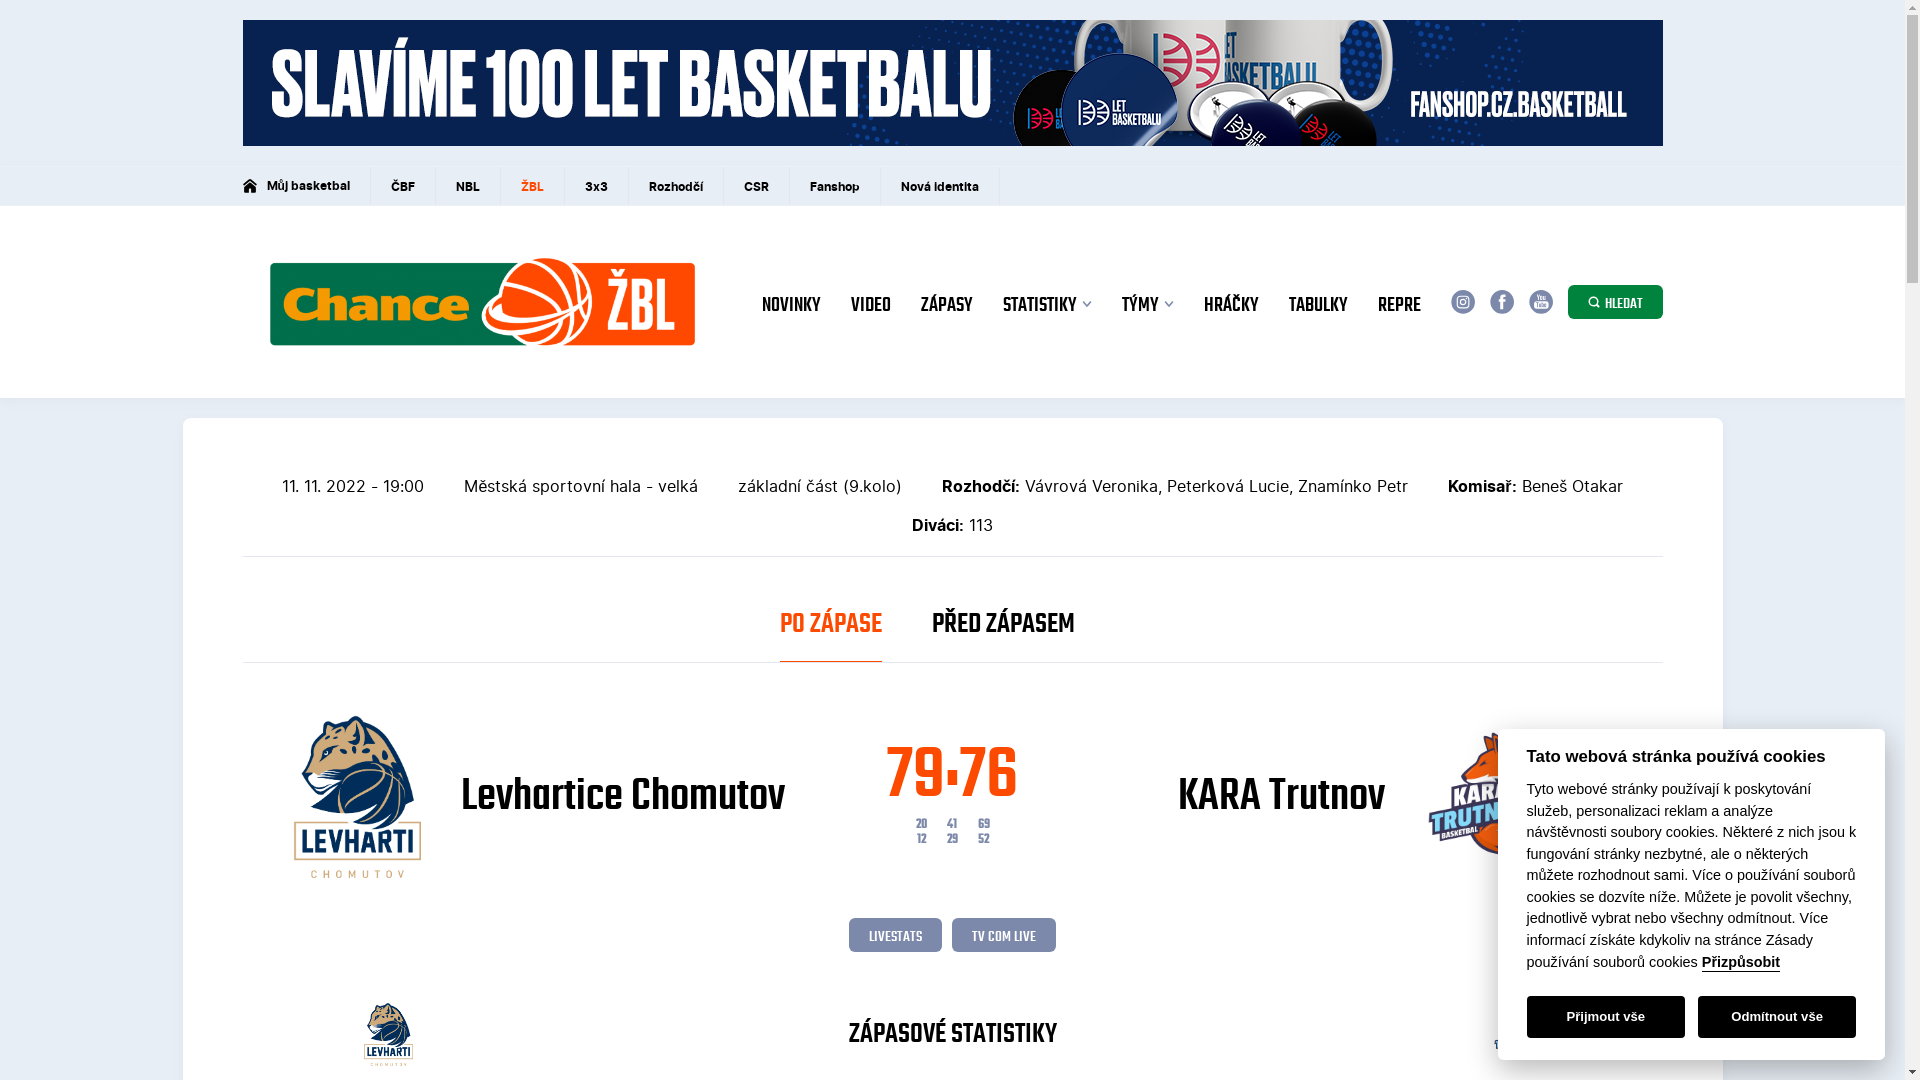  Describe the element at coordinates (1046, 307) in the screenshot. I see `STATISTIKY` at that location.